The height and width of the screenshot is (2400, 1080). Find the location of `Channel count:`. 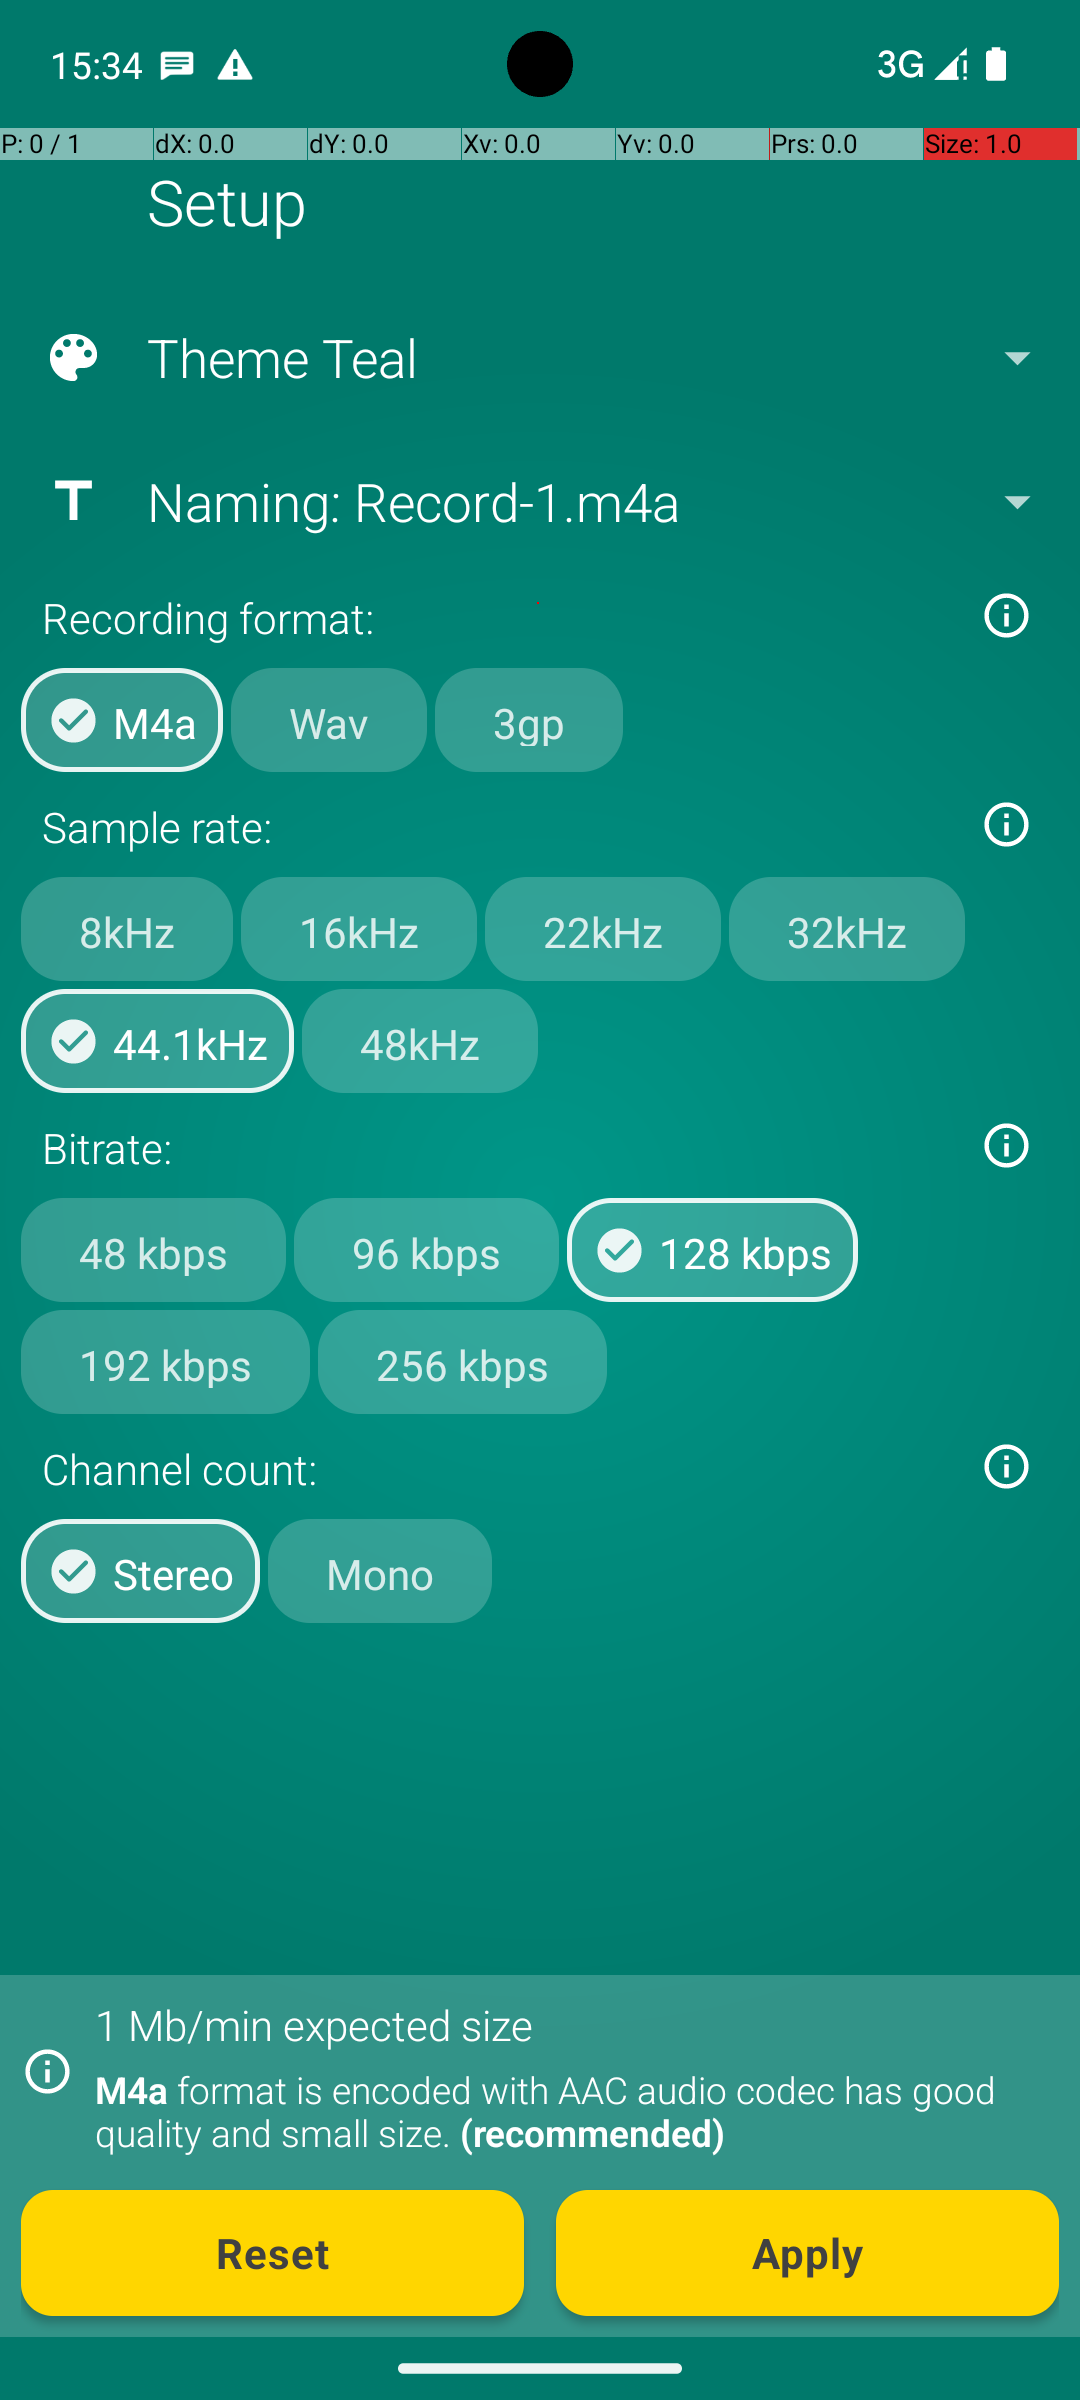

Channel count: is located at coordinates (498, 1468).